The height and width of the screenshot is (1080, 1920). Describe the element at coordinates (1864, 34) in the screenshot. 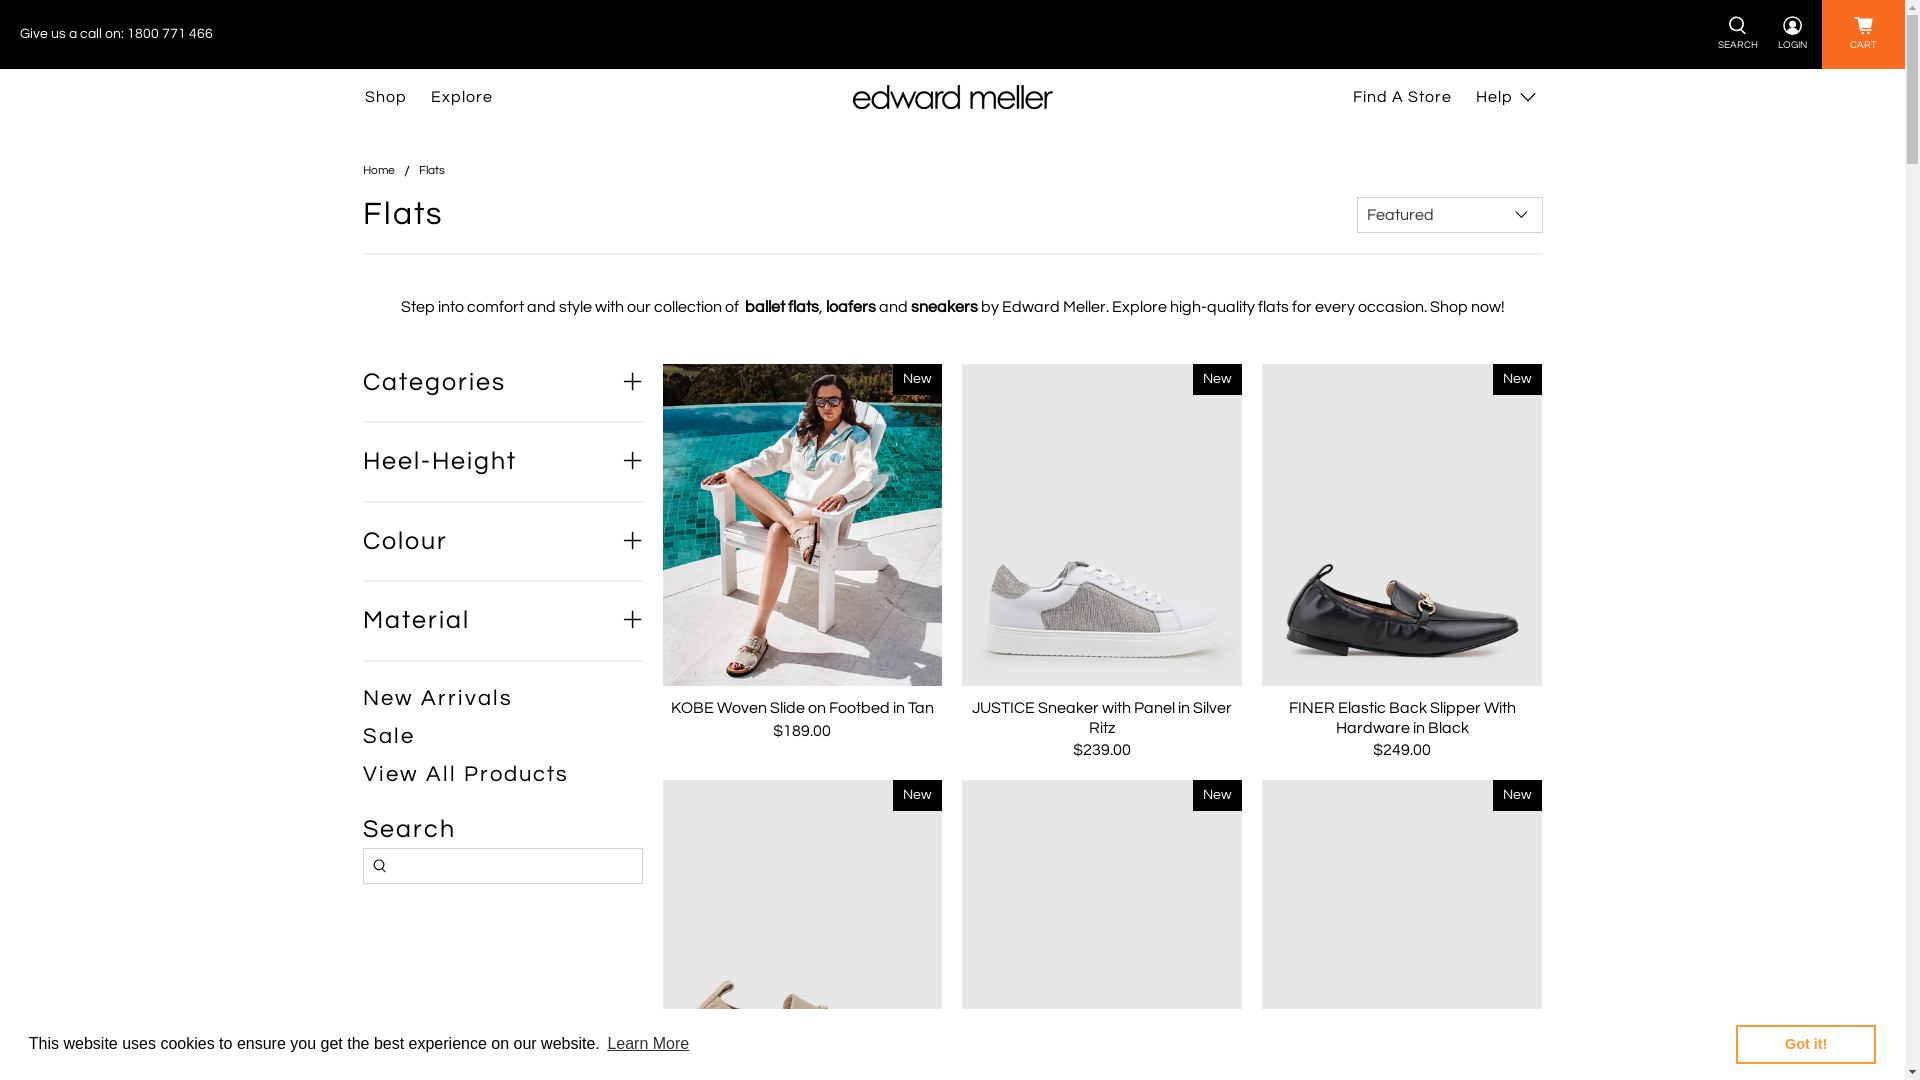

I see `CART` at that location.